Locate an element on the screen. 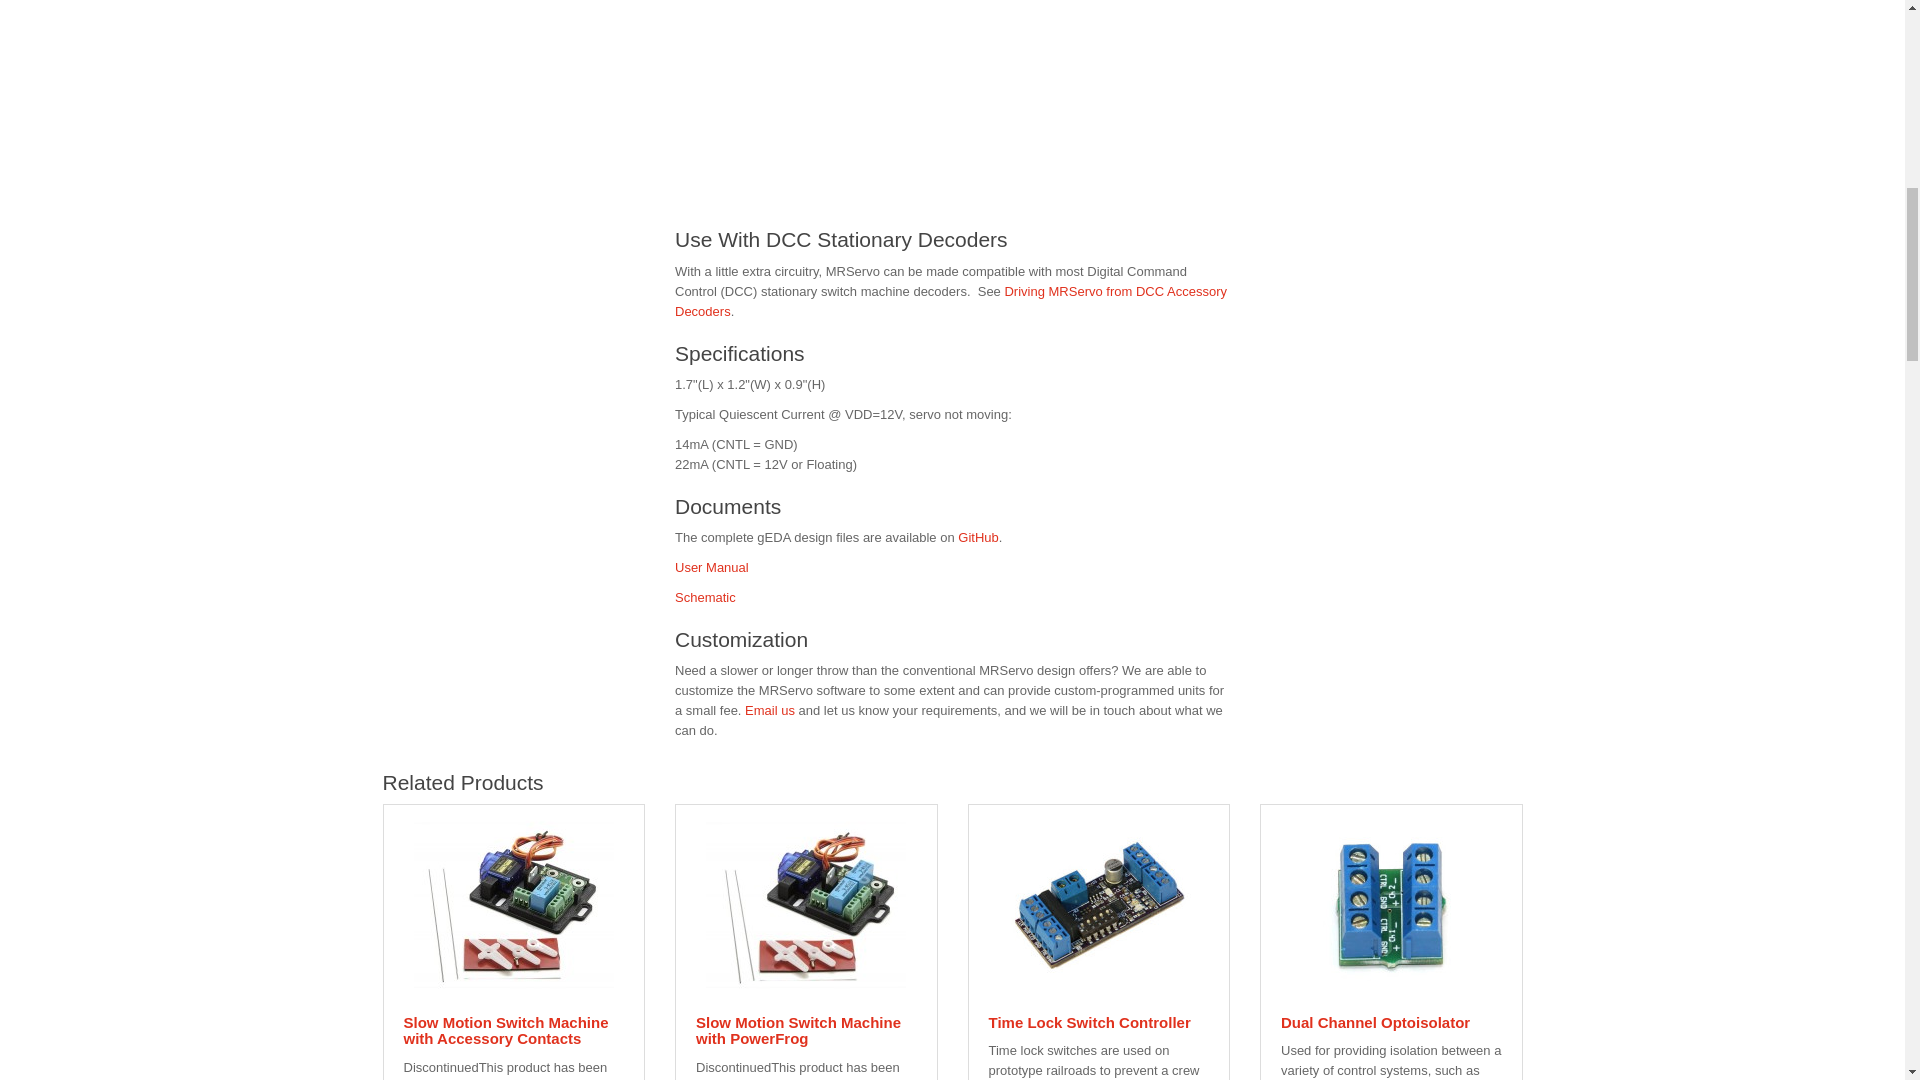 This screenshot has width=1920, height=1080. Time Lock Switch Controller is located at coordinates (1098, 904).